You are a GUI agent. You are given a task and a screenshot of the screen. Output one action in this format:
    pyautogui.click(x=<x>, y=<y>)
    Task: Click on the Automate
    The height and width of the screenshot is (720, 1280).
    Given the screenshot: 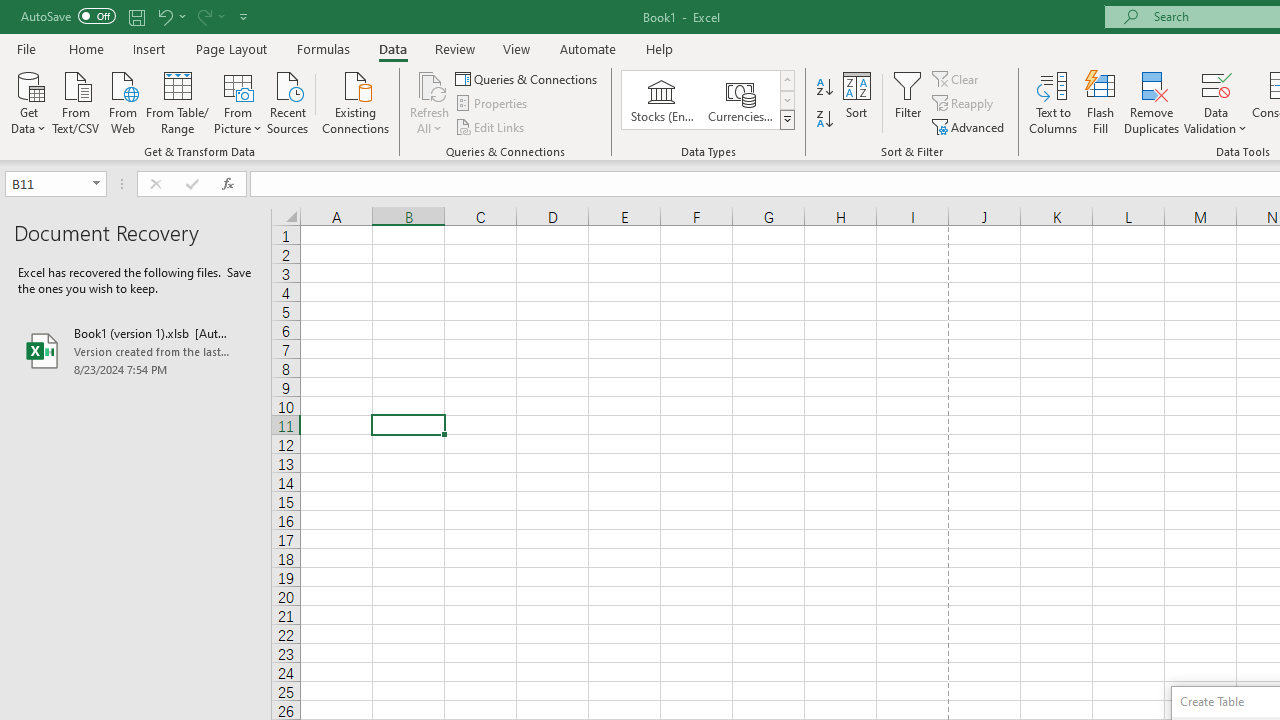 What is the action you would take?
    pyautogui.click(x=588, y=48)
    